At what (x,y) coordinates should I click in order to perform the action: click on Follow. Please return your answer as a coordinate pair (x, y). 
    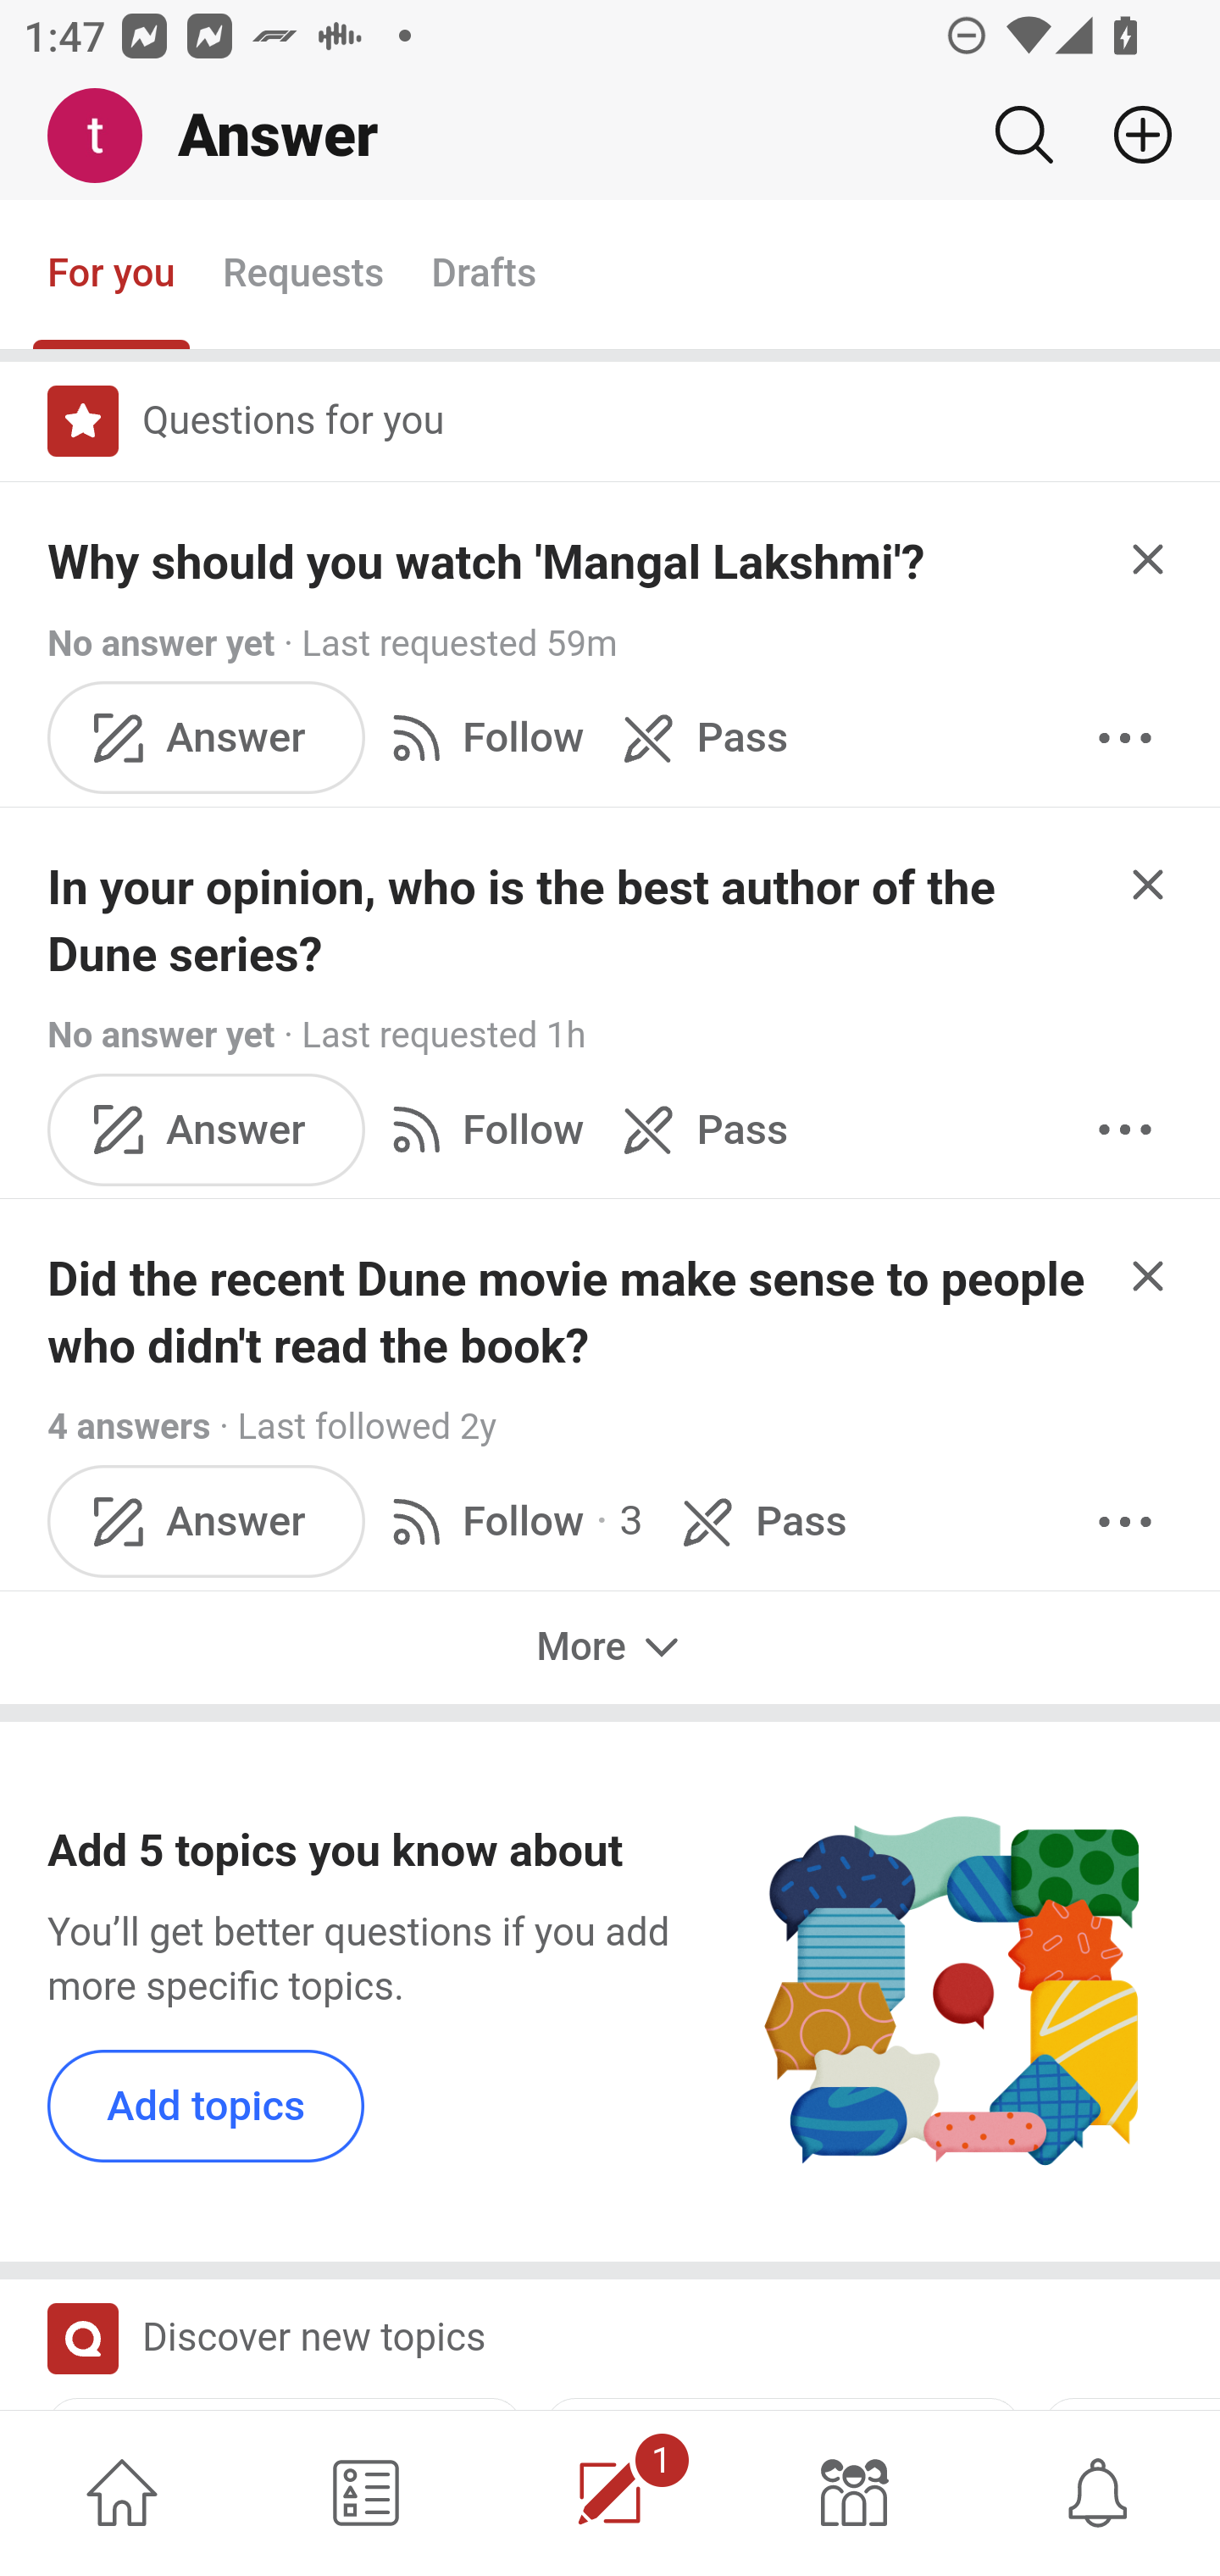
    Looking at the image, I should click on (481, 1129).